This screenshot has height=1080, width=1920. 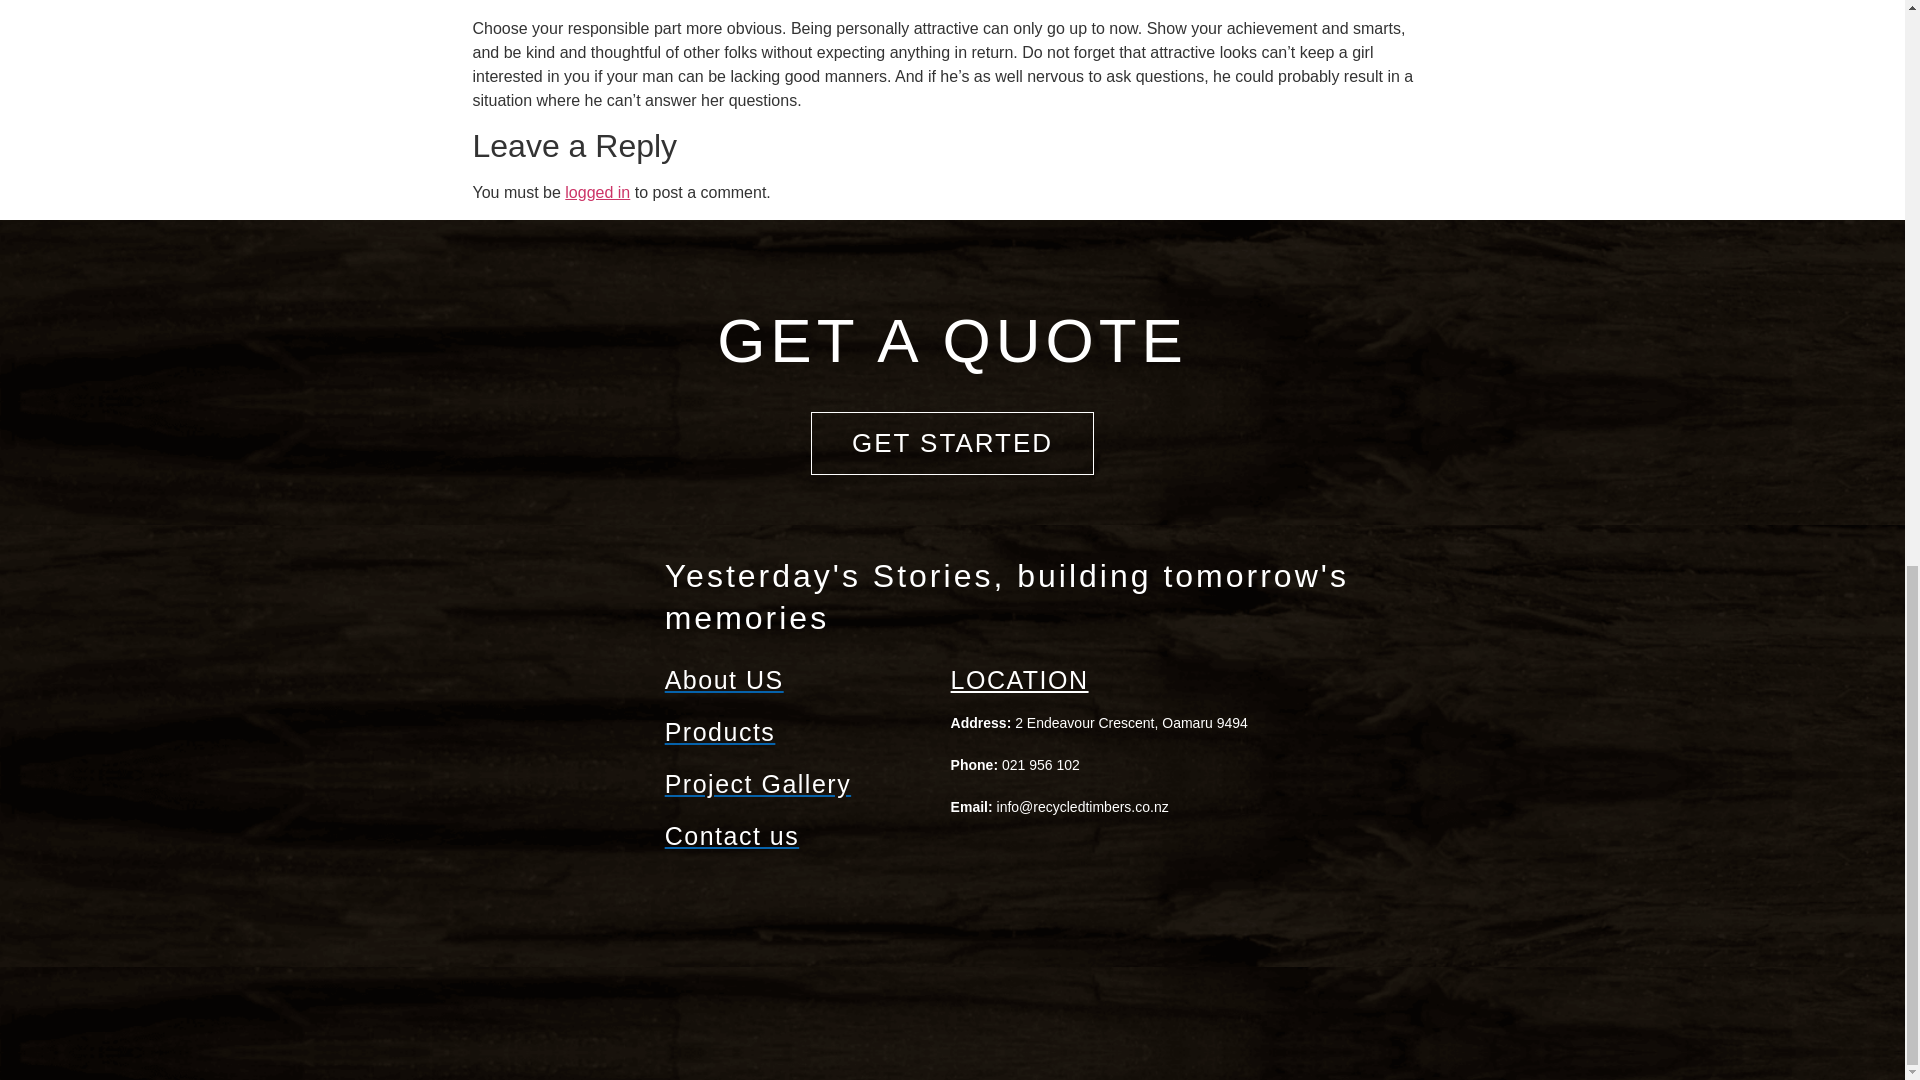 I want to click on Contact us, so click(x=798, y=836).